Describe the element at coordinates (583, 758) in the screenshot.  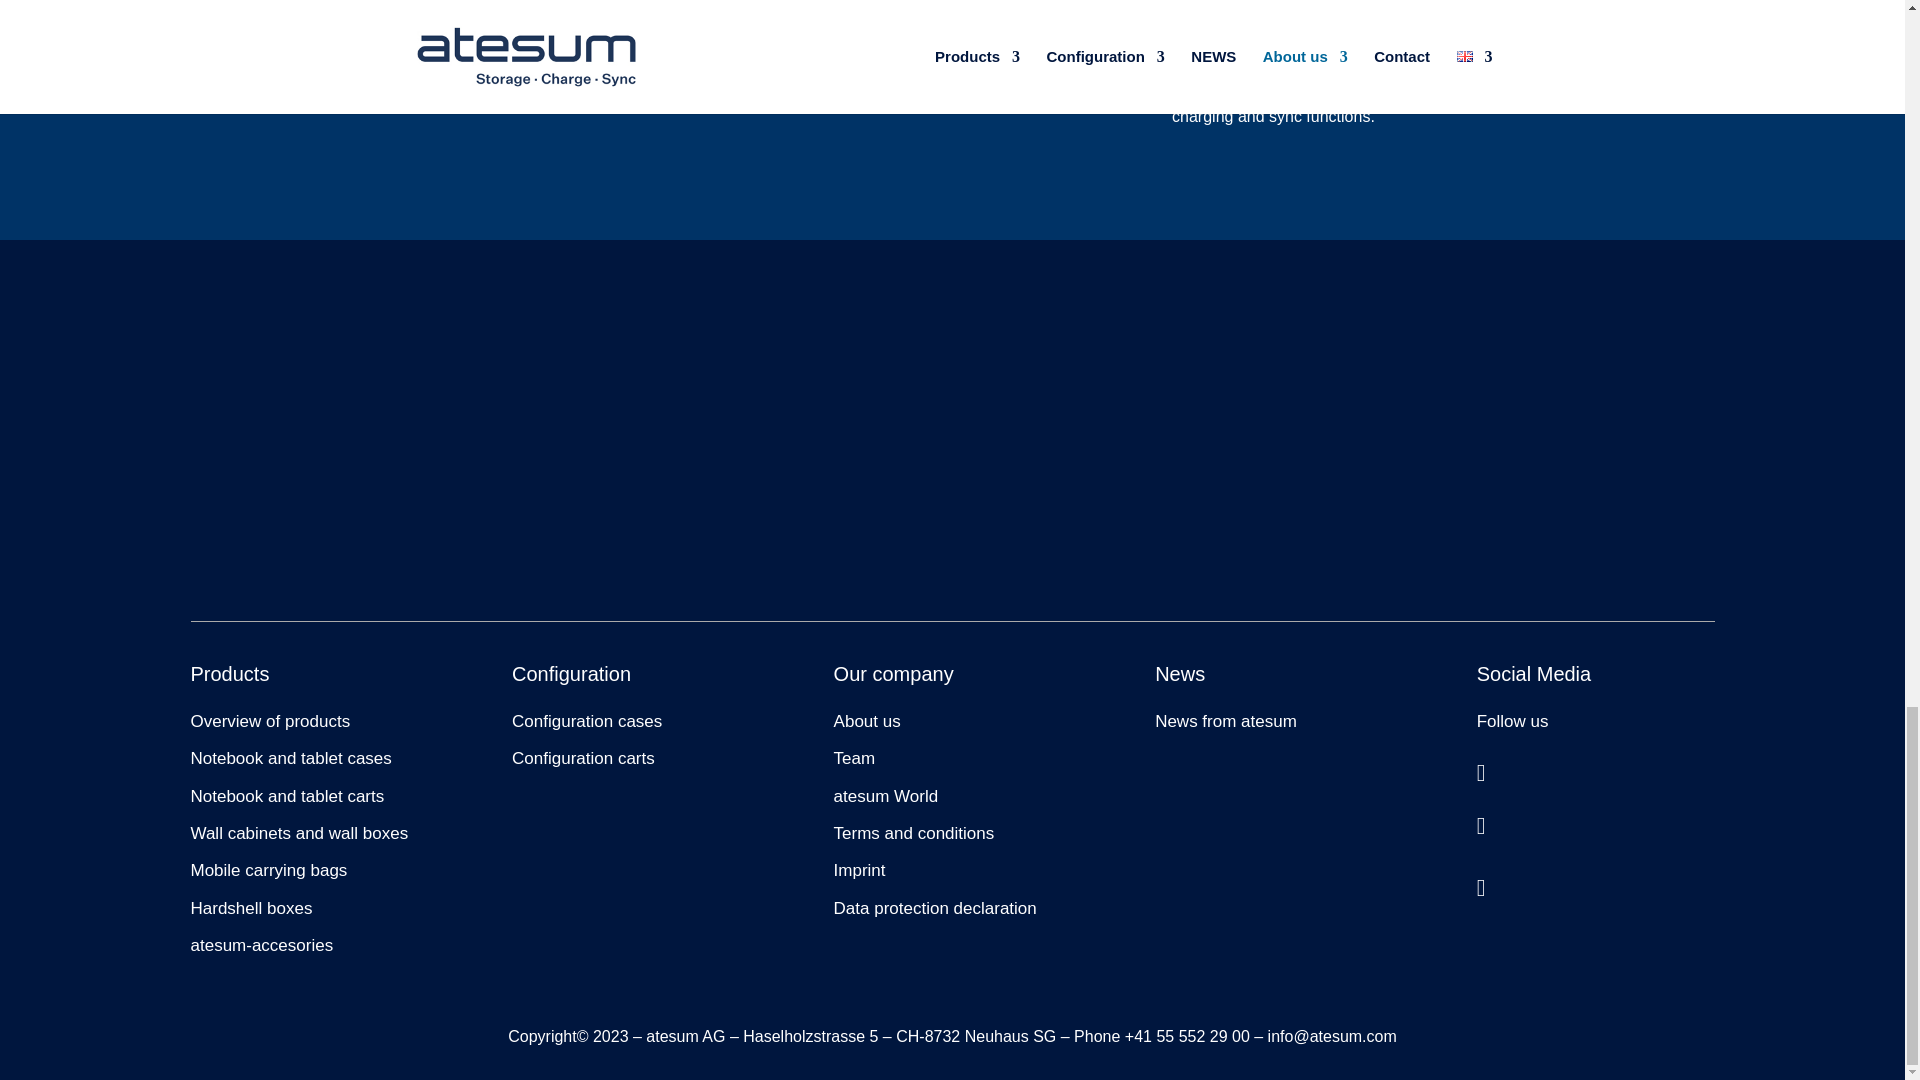
I see `Configuration carts` at that location.